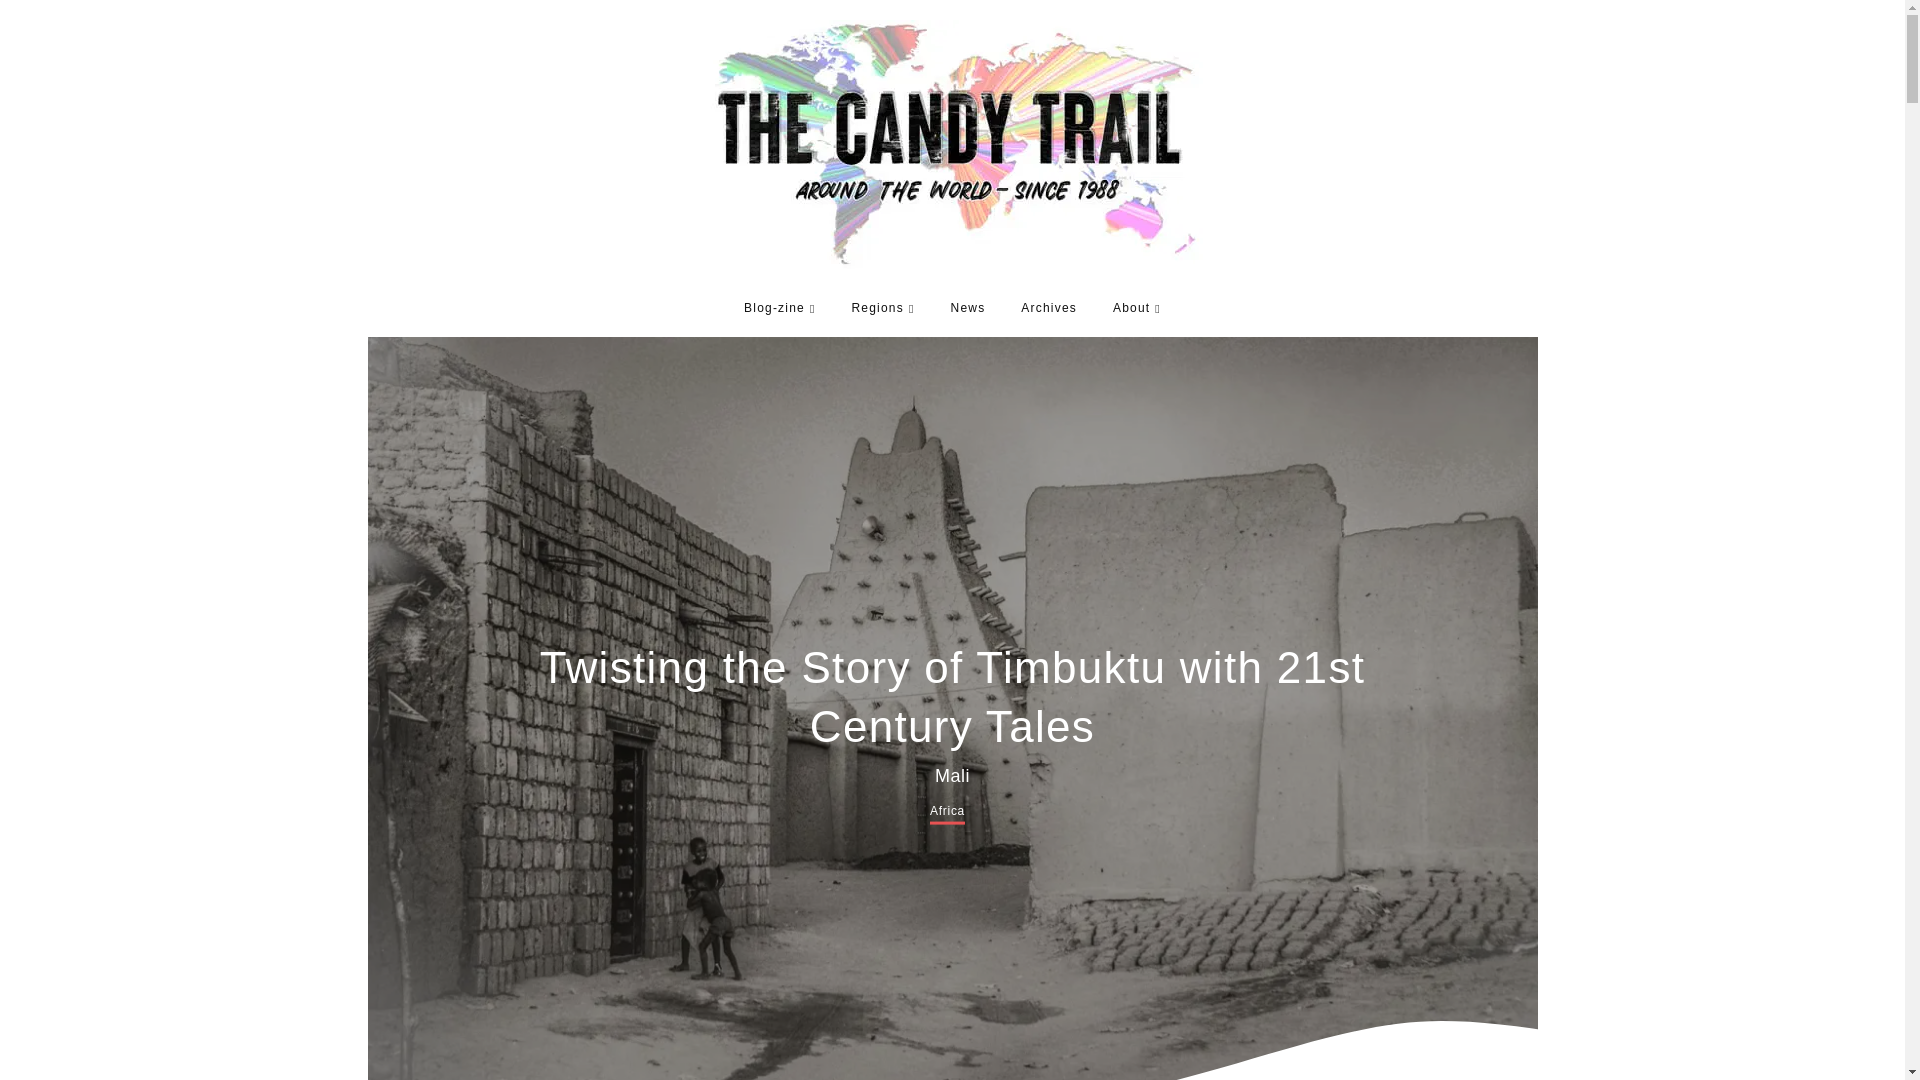 The height and width of the screenshot is (1080, 1920). What do you see at coordinates (883, 308) in the screenshot?
I see `Regions` at bounding box center [883, 308].